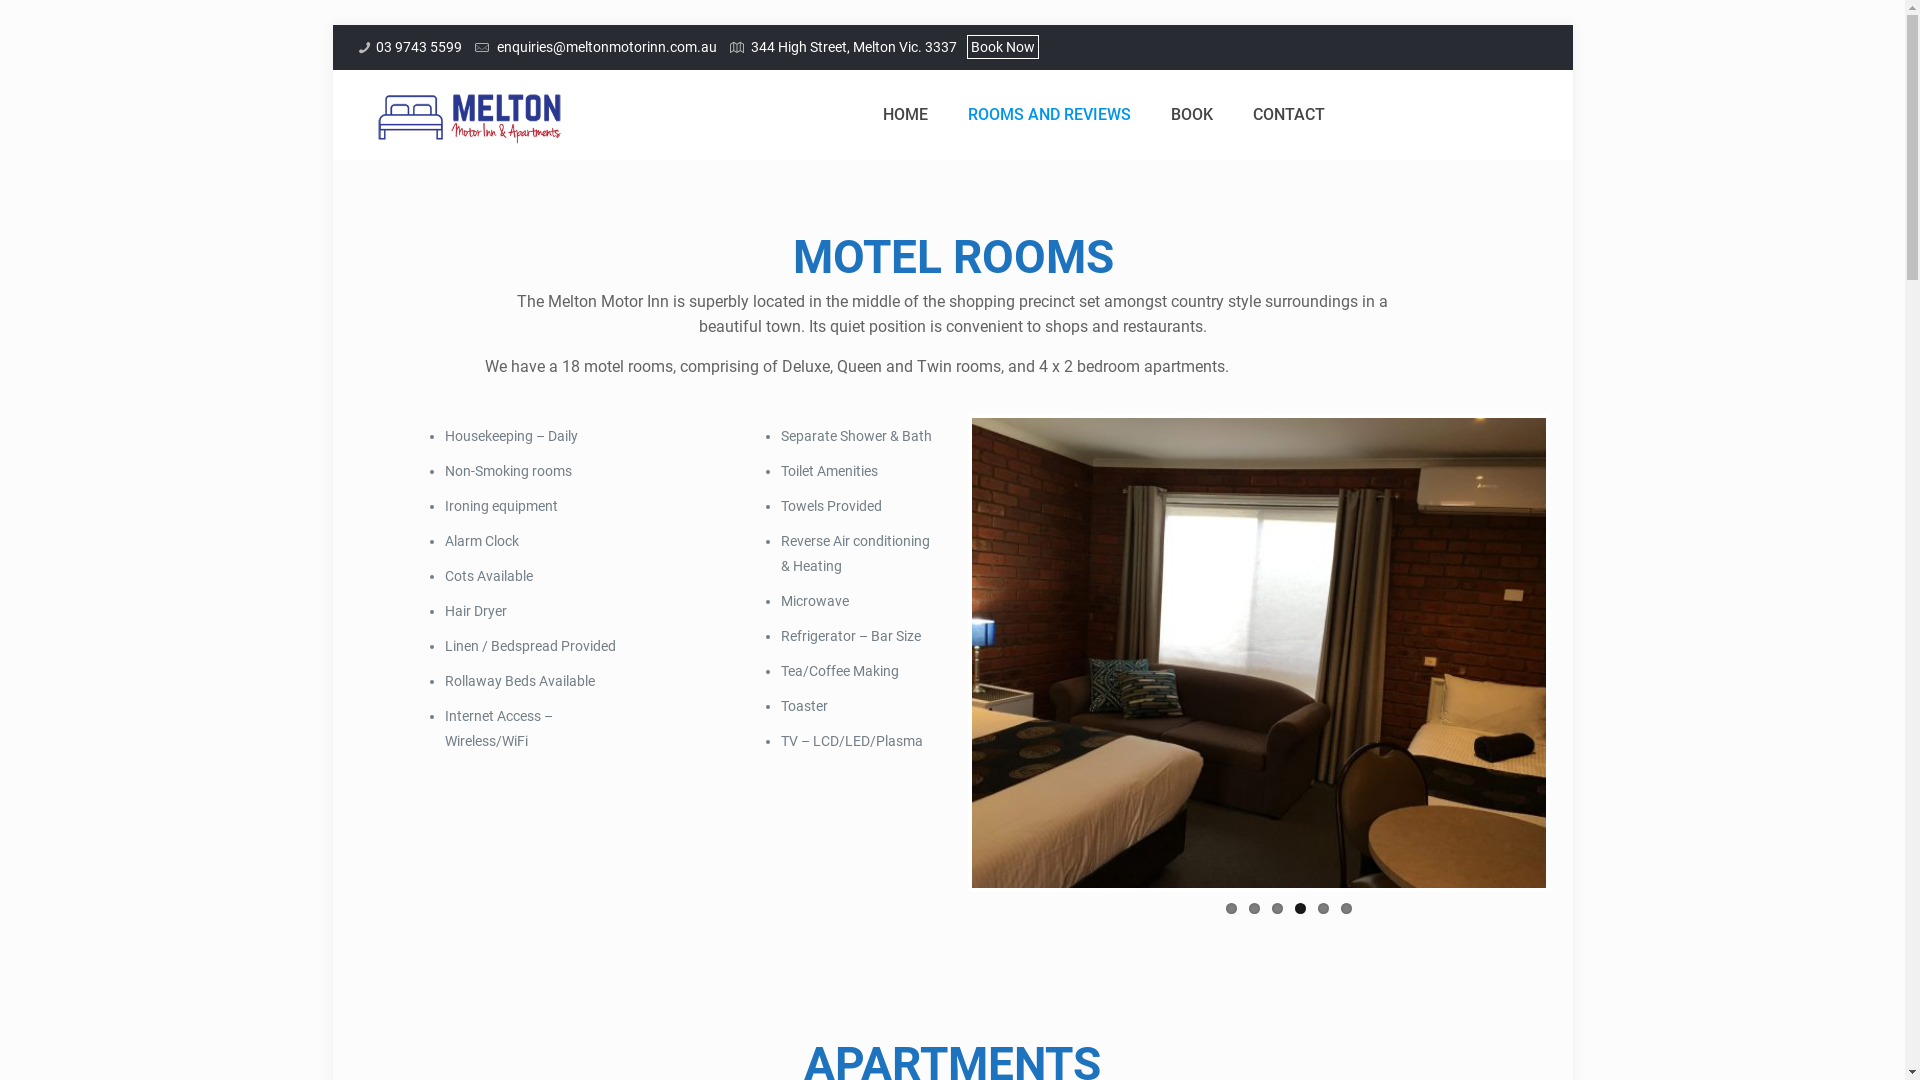 The image size is (1920, 1080). Describe the element at coordinates (1232, 908) in the screenshot. I see `1` at that location.